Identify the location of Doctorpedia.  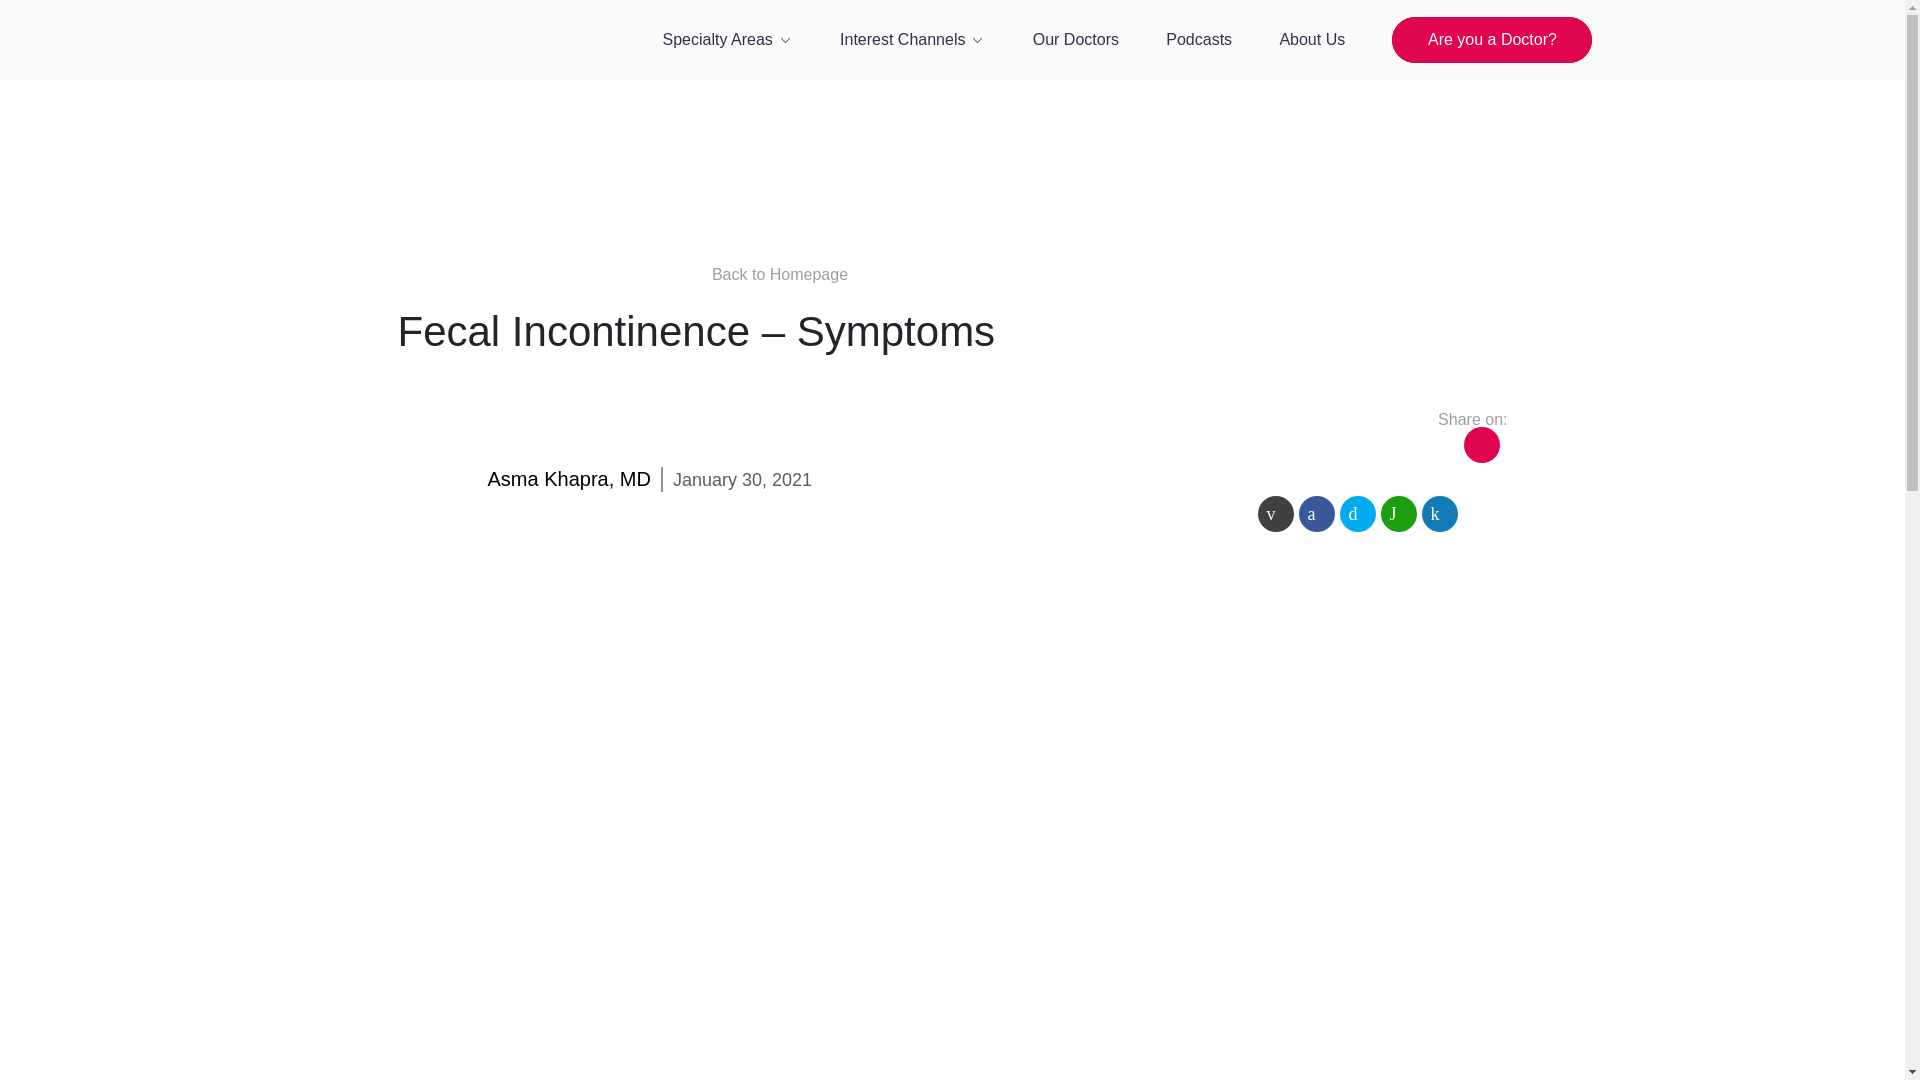
(418, 74).